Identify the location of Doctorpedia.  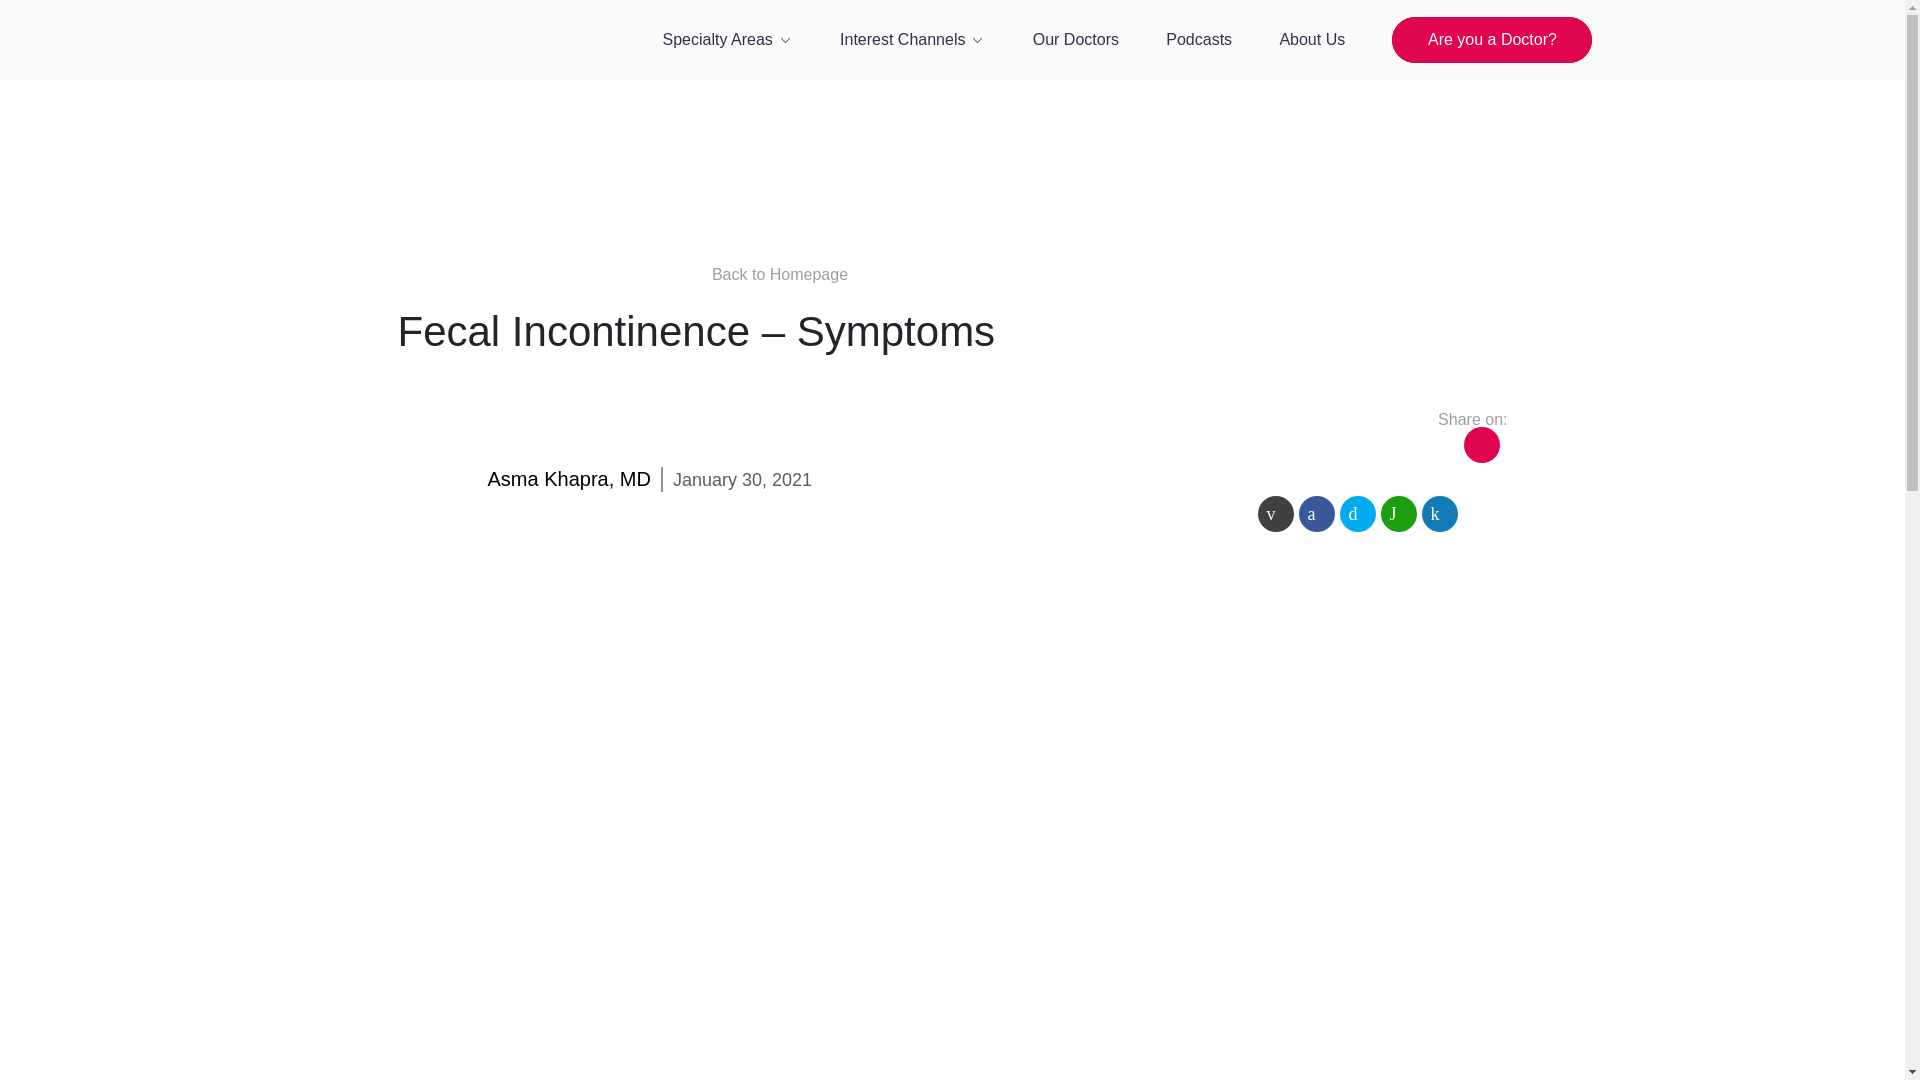
(418, 74).